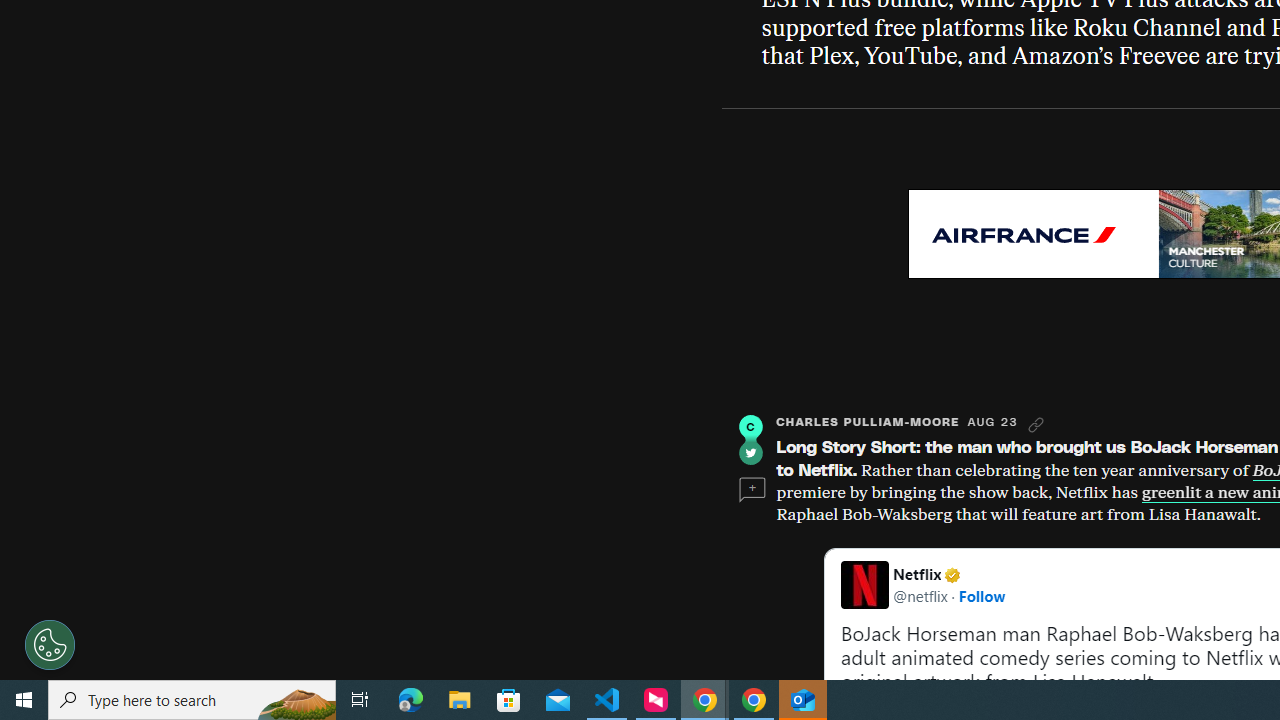  I want to click on Netflix Verified account, so click(950, 574).